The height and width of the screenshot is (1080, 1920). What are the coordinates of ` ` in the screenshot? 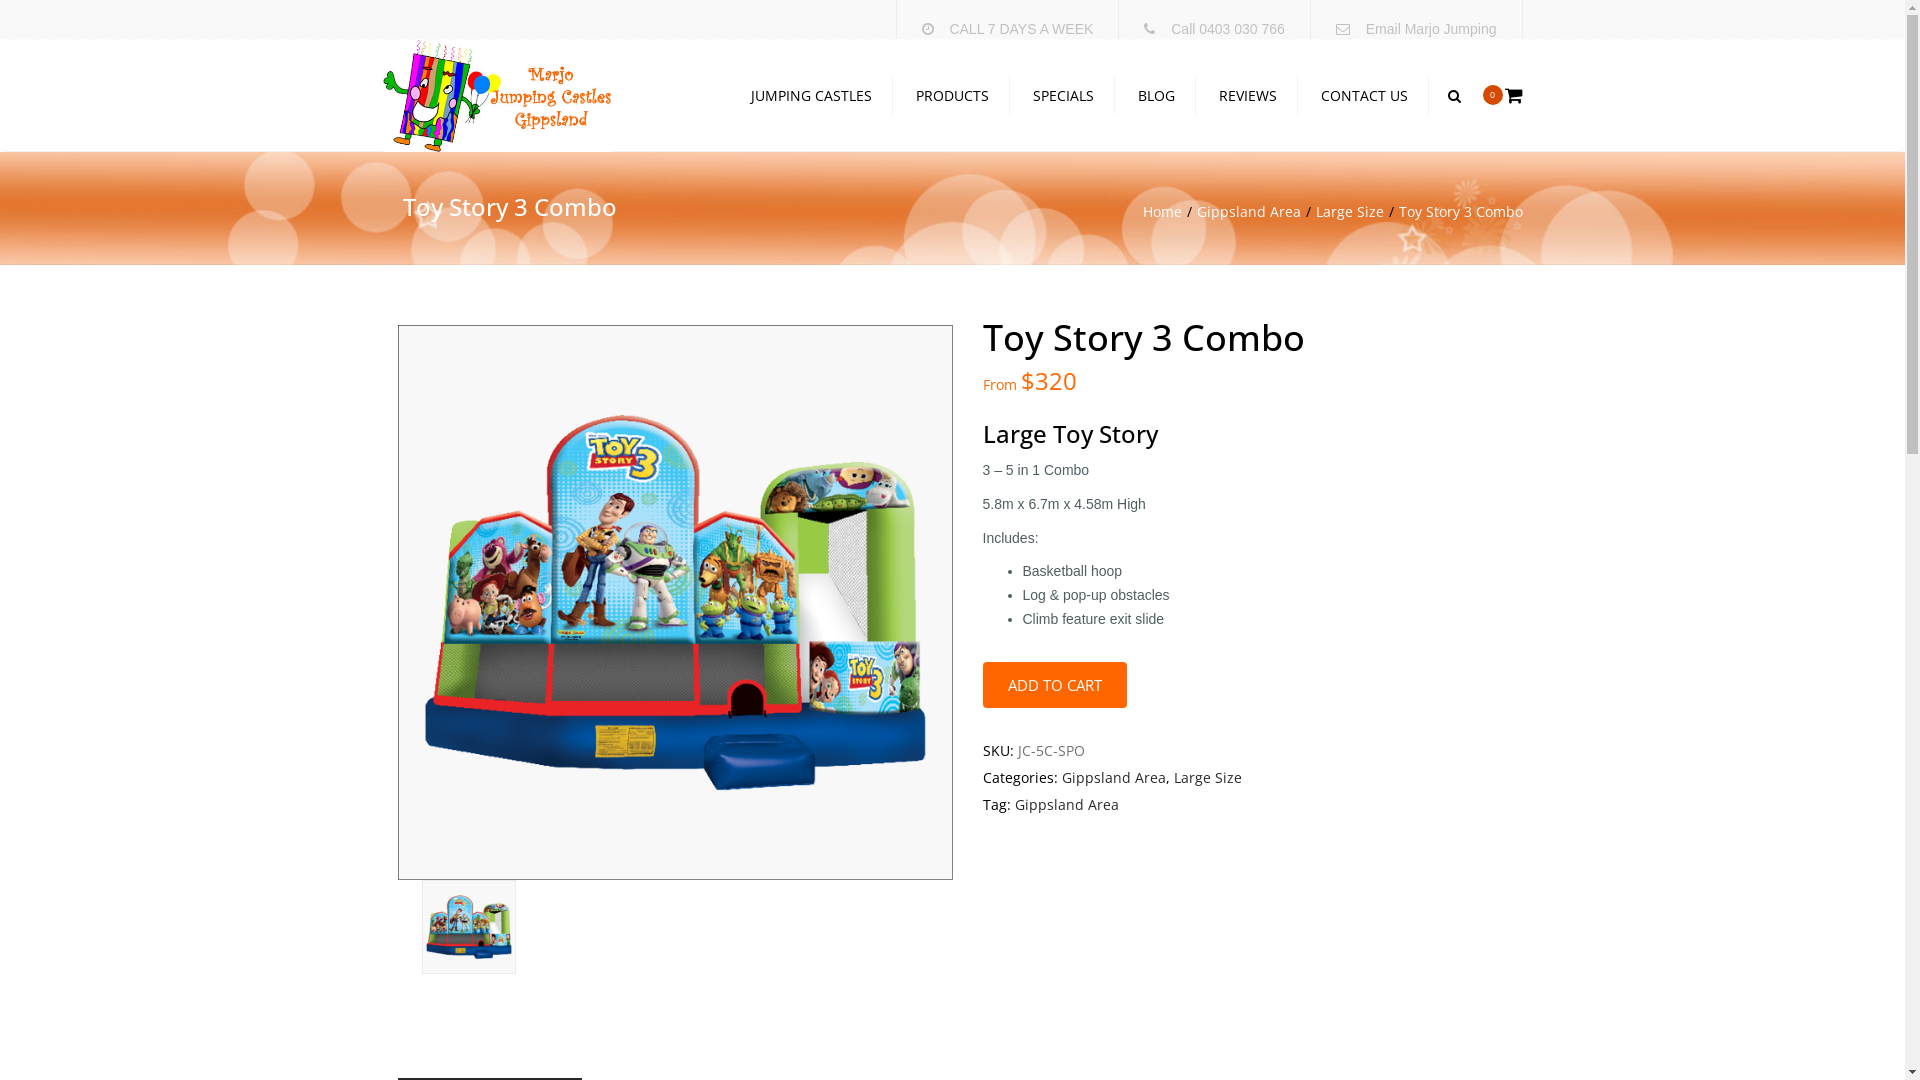 It's located at (469, 927).